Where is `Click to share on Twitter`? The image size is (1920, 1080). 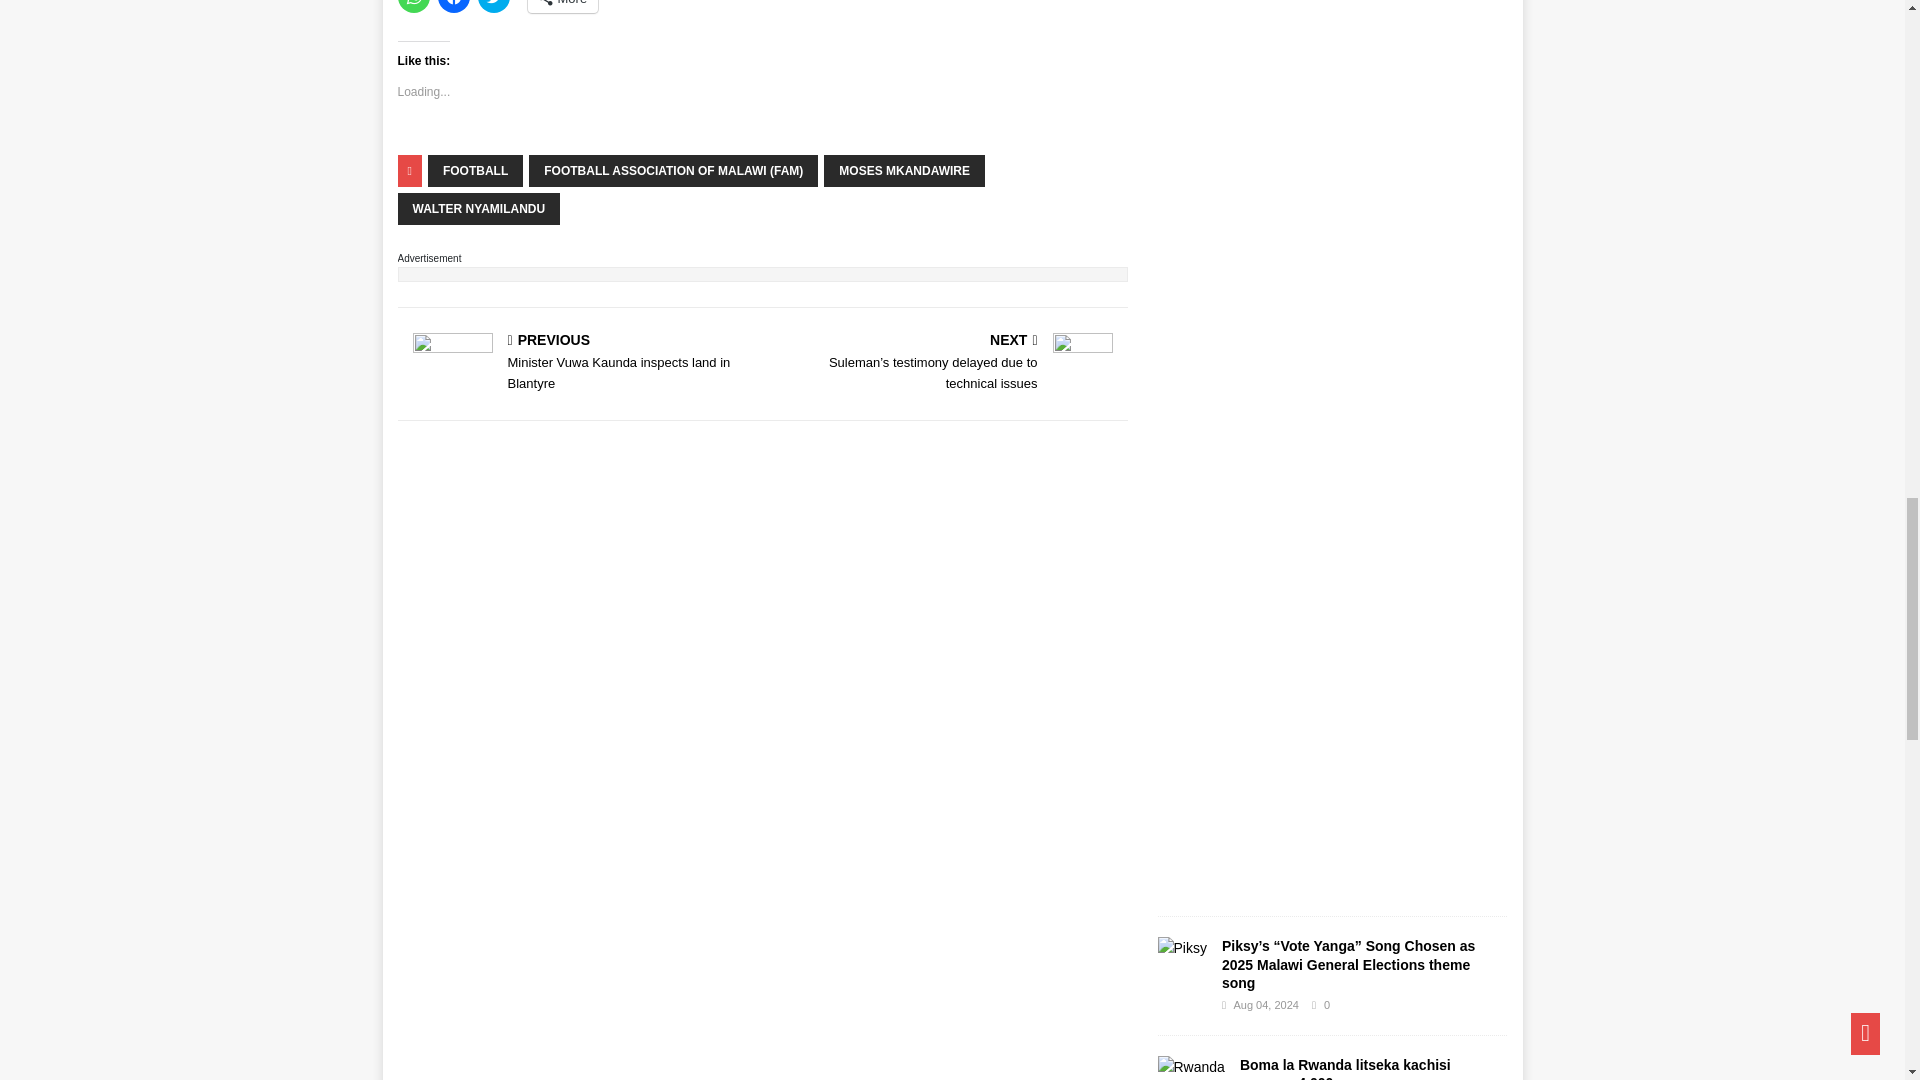
Click to share on Twitter is located at coordinates (494, 6).